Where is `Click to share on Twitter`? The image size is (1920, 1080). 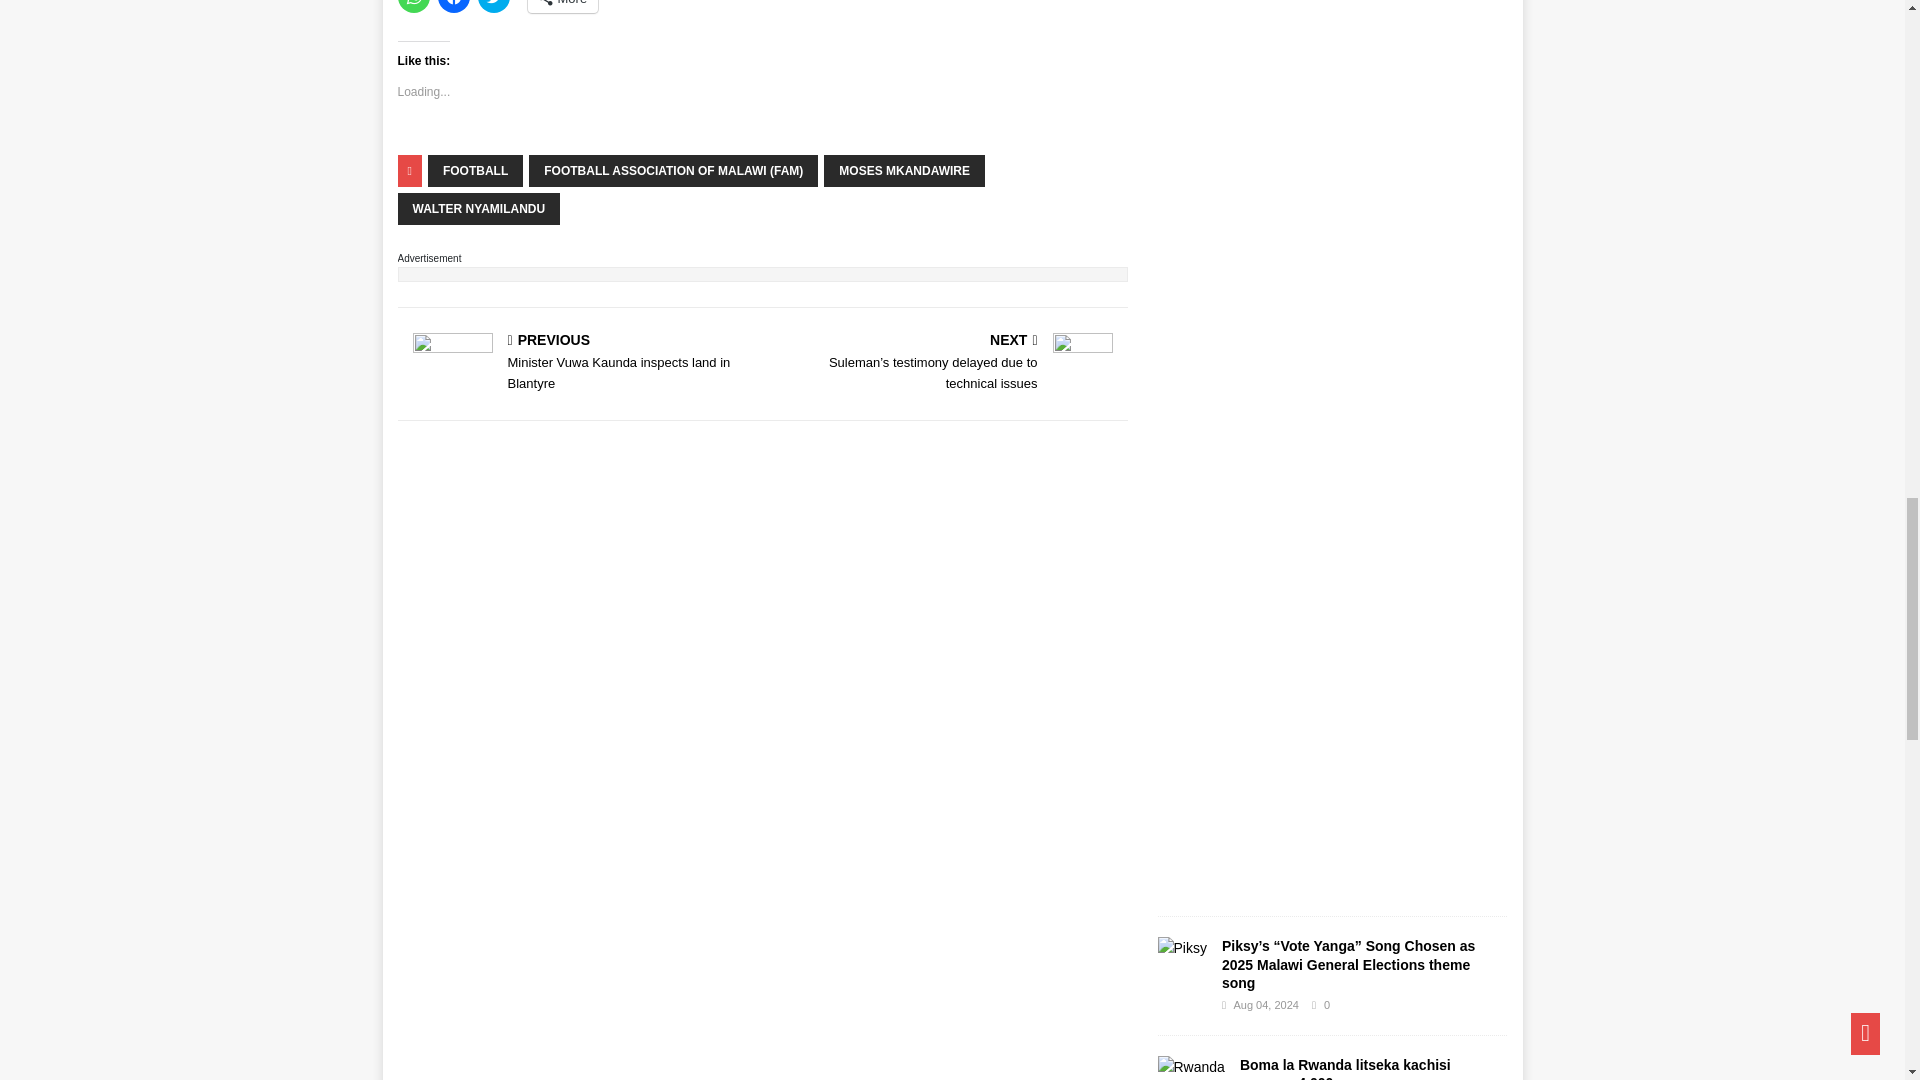
Click to share on Twitter is located at coordinates (494, 6).